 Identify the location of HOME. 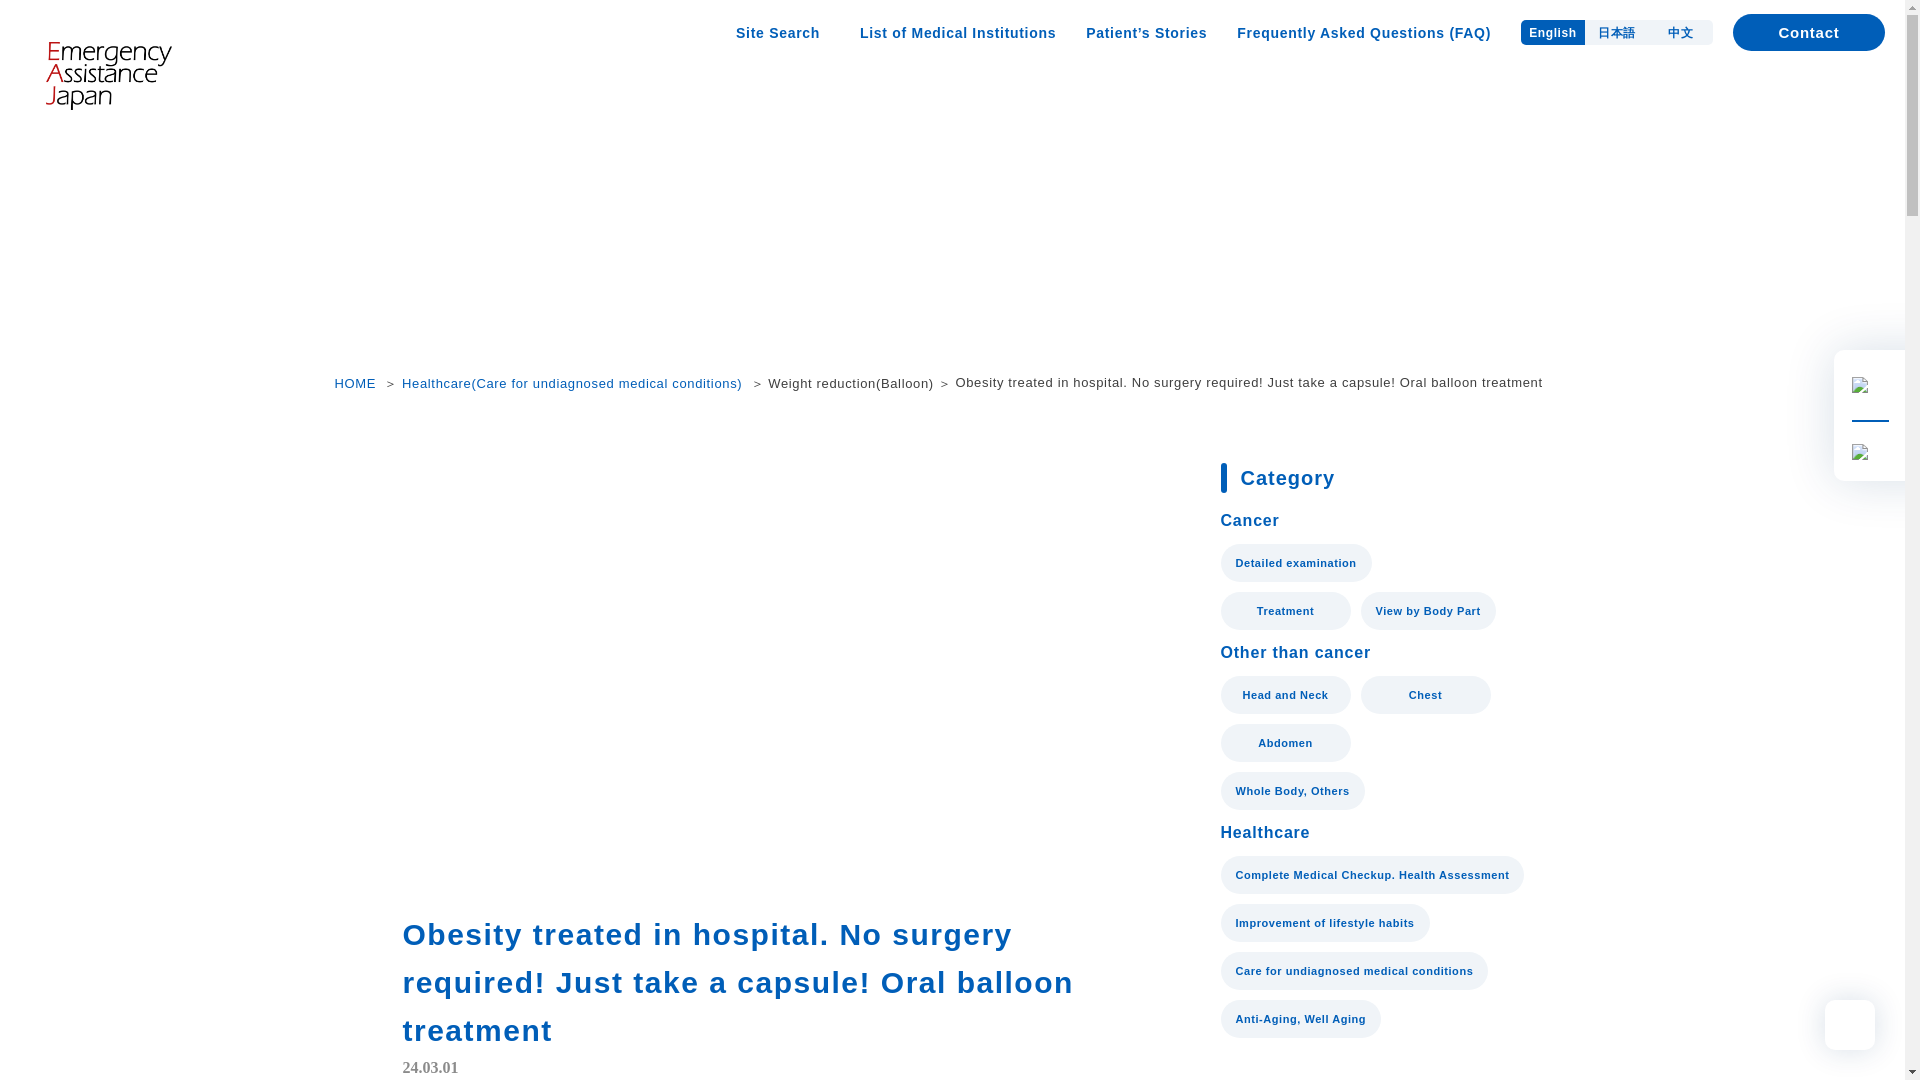
(355, 382).